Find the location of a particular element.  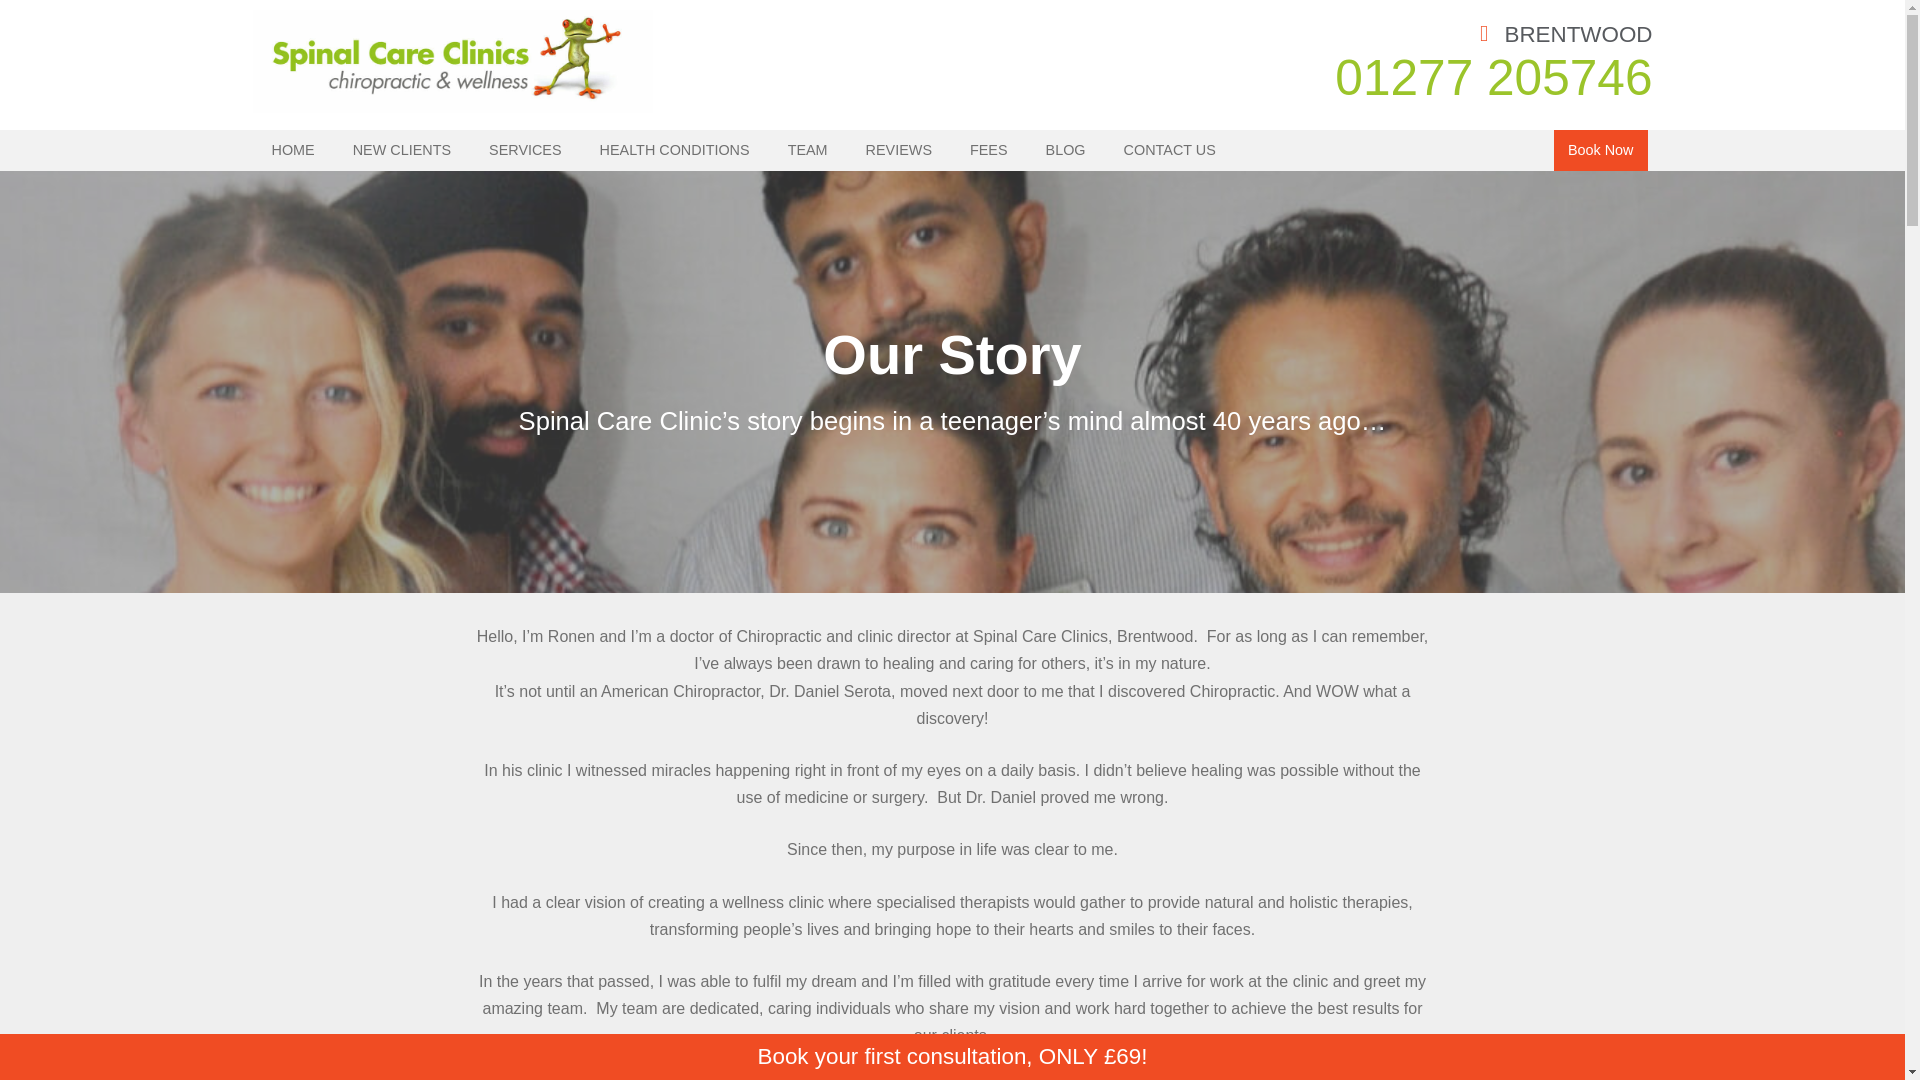

TEAM is located at coordinates (808, 150).